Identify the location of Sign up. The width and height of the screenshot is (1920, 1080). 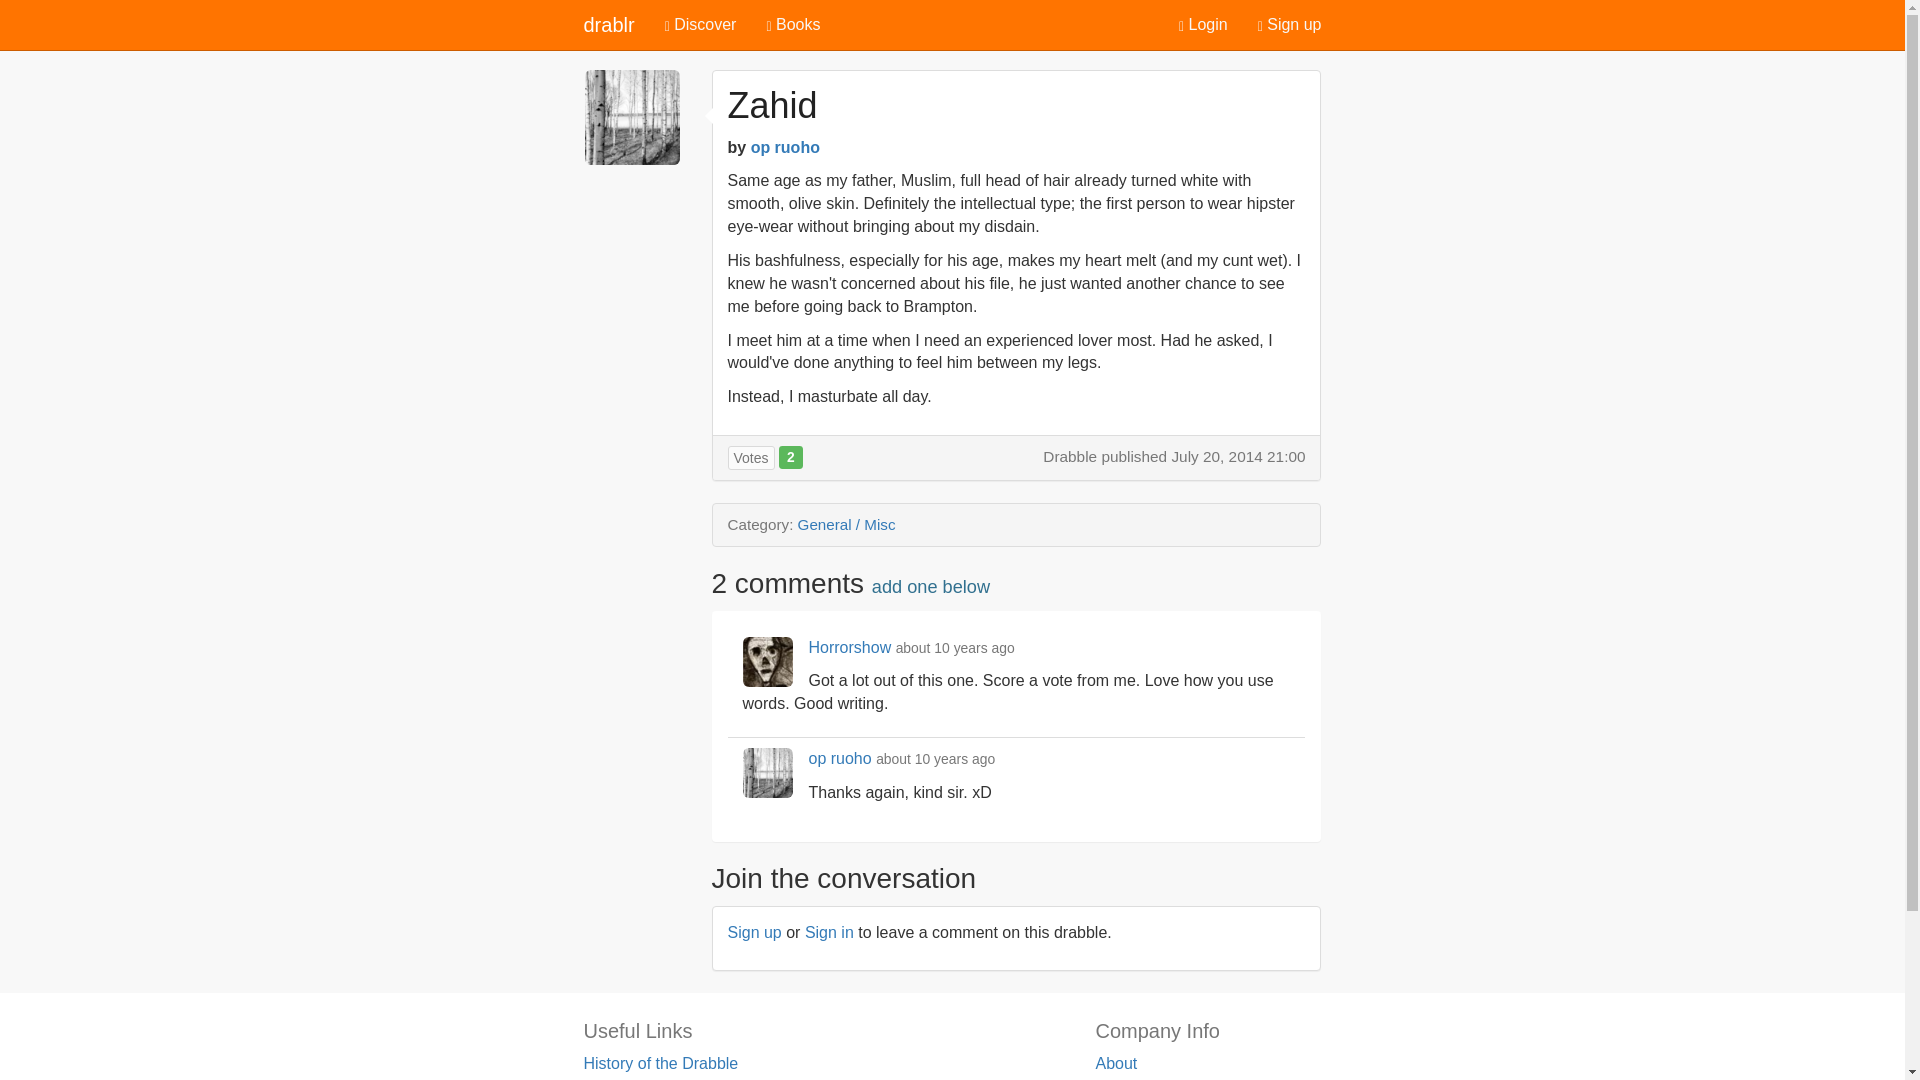
(754, 932).